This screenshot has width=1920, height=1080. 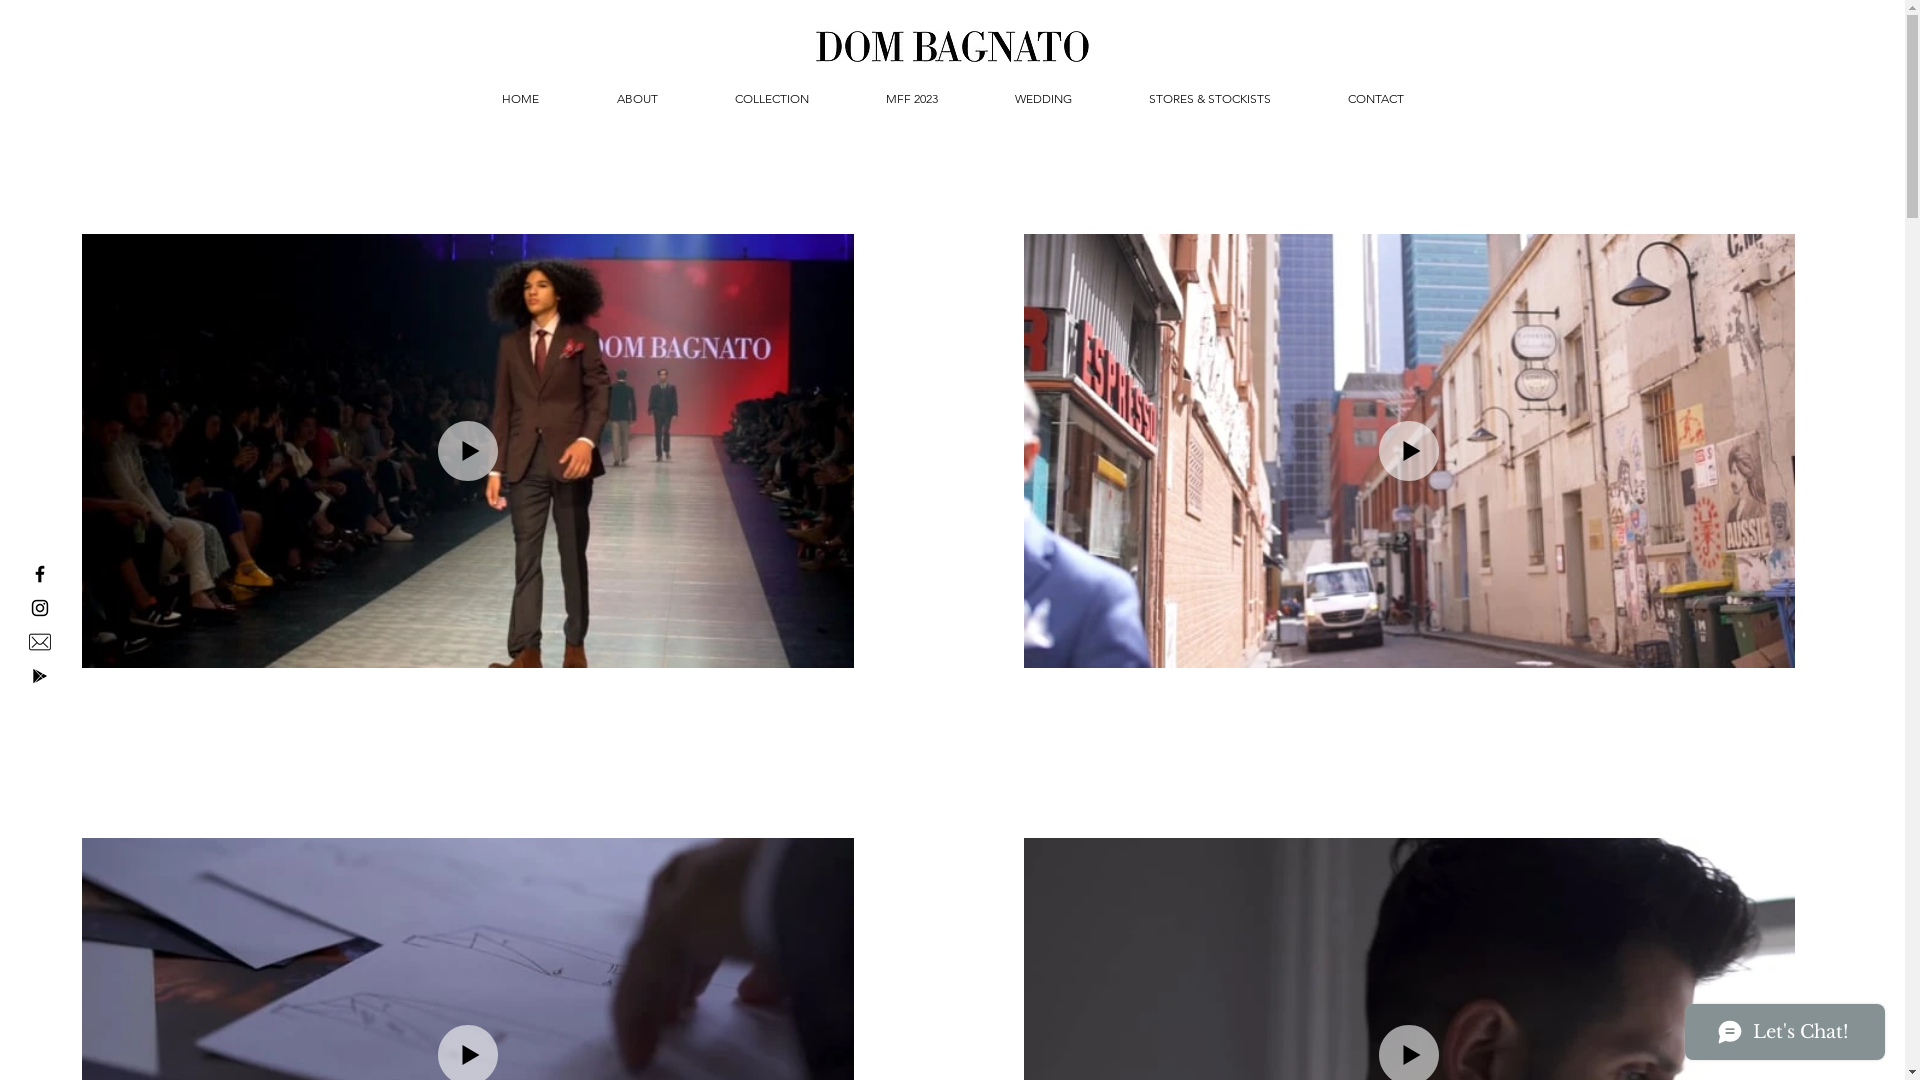 I want to click on STORES & STOCKISTS, so click(x=1210, y=99).